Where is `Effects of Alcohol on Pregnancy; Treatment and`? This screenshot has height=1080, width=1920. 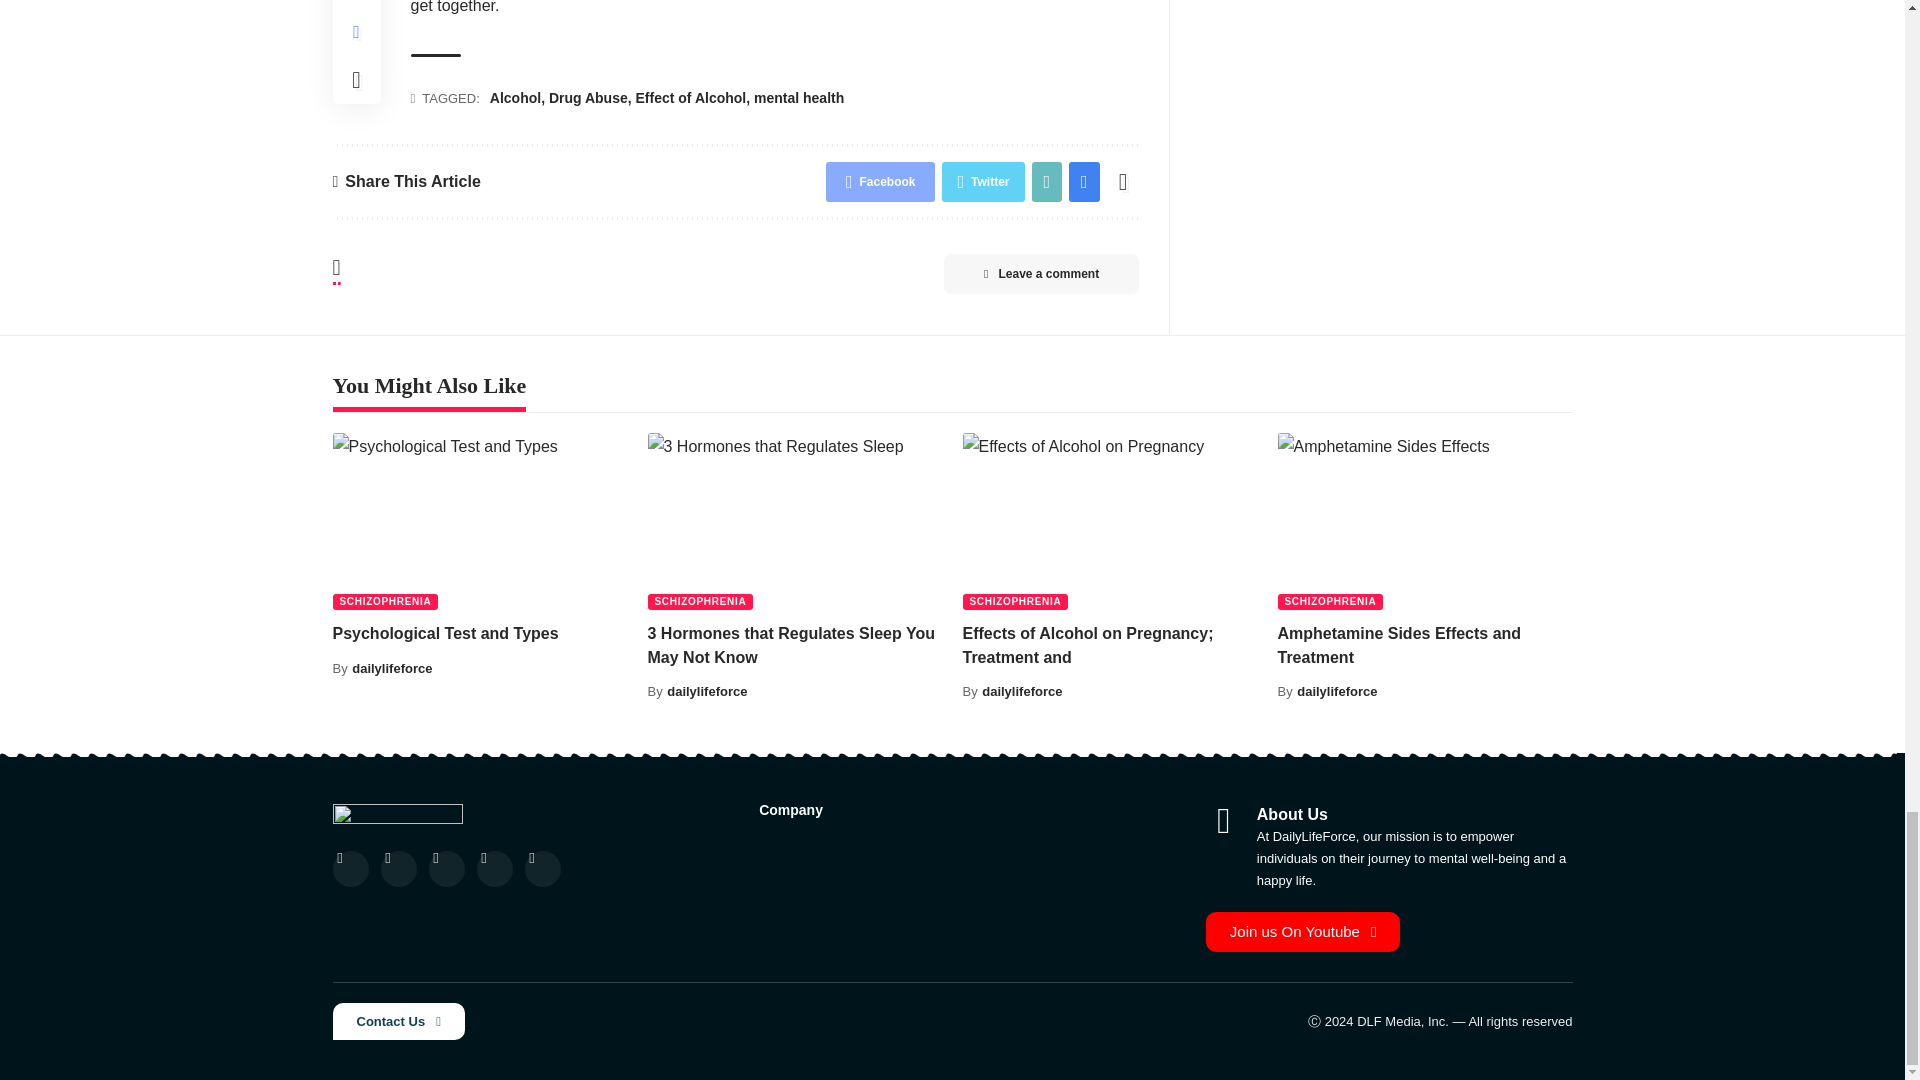
Effects of Alcohol on Pregnancy; Treatment and is located at coordinates (1109, 522).